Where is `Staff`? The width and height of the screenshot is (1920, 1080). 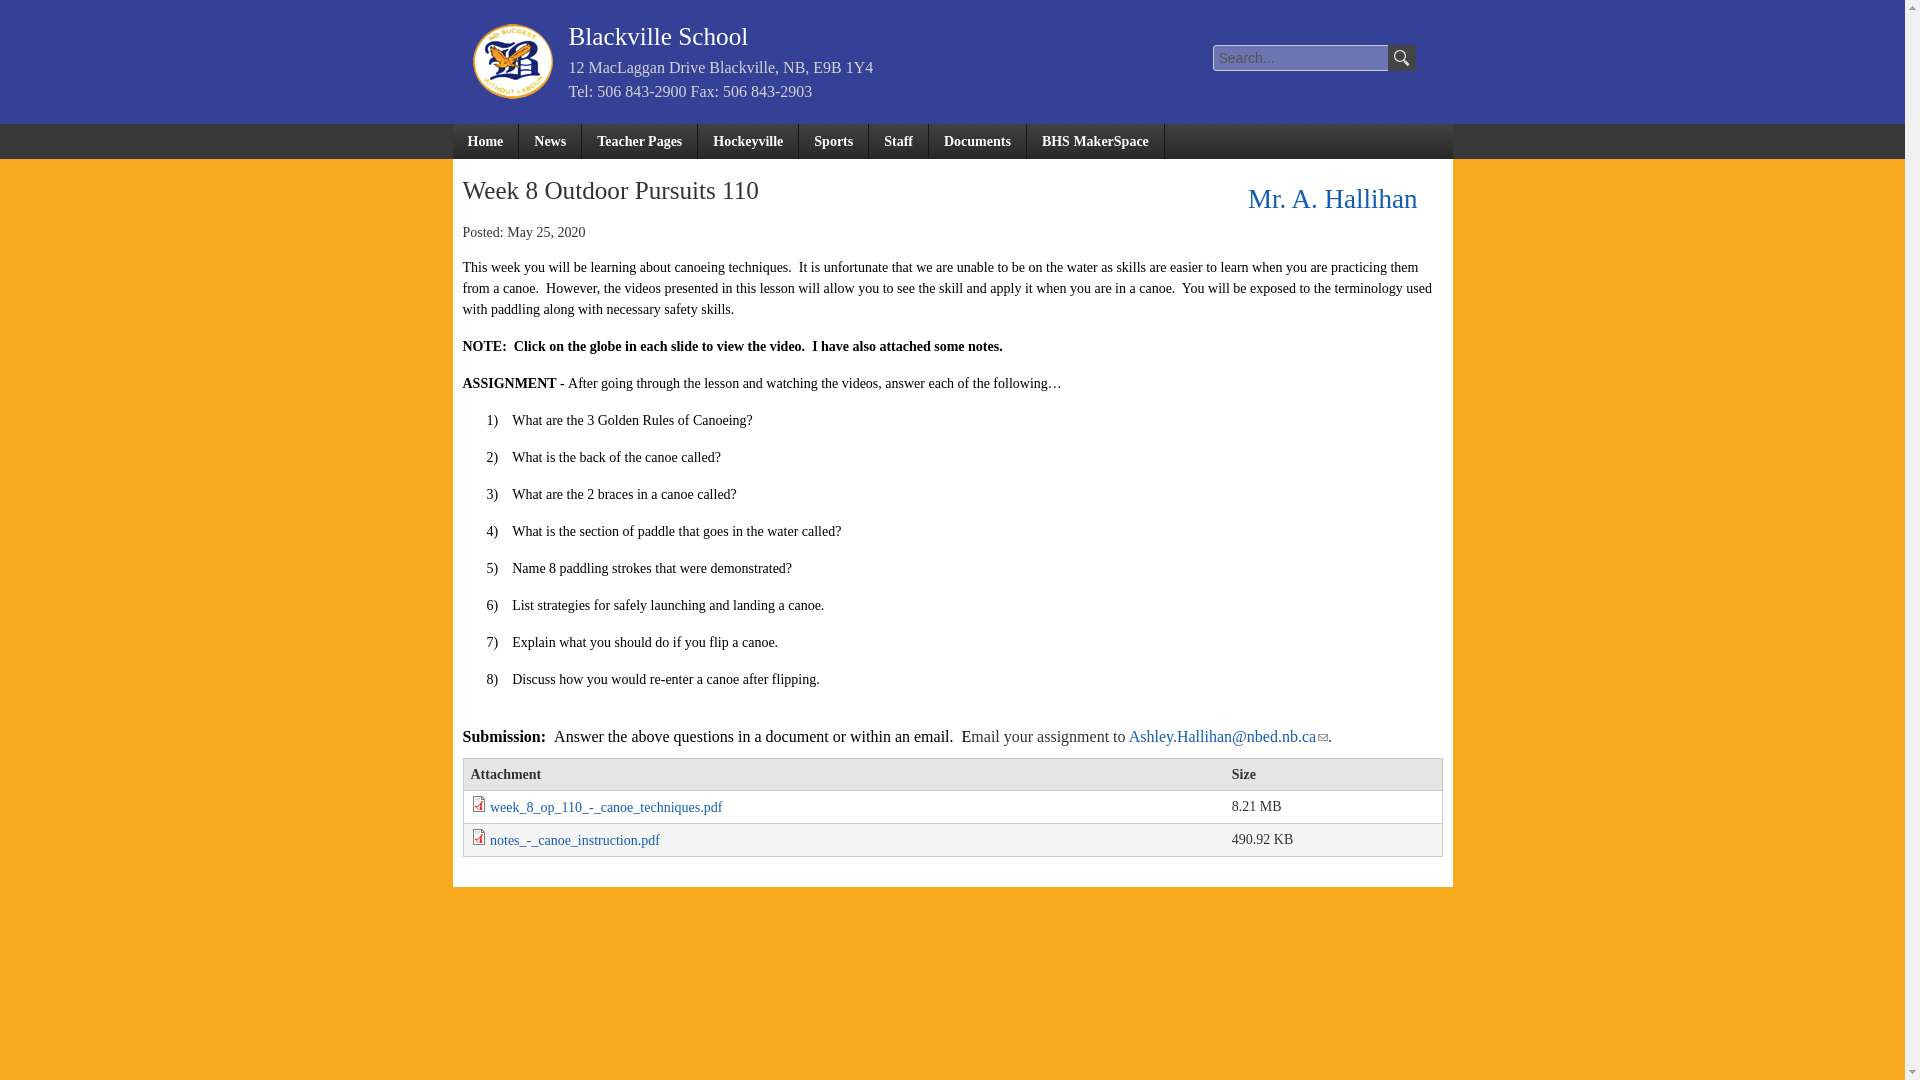
Staff is located at coordinates (899, 141).